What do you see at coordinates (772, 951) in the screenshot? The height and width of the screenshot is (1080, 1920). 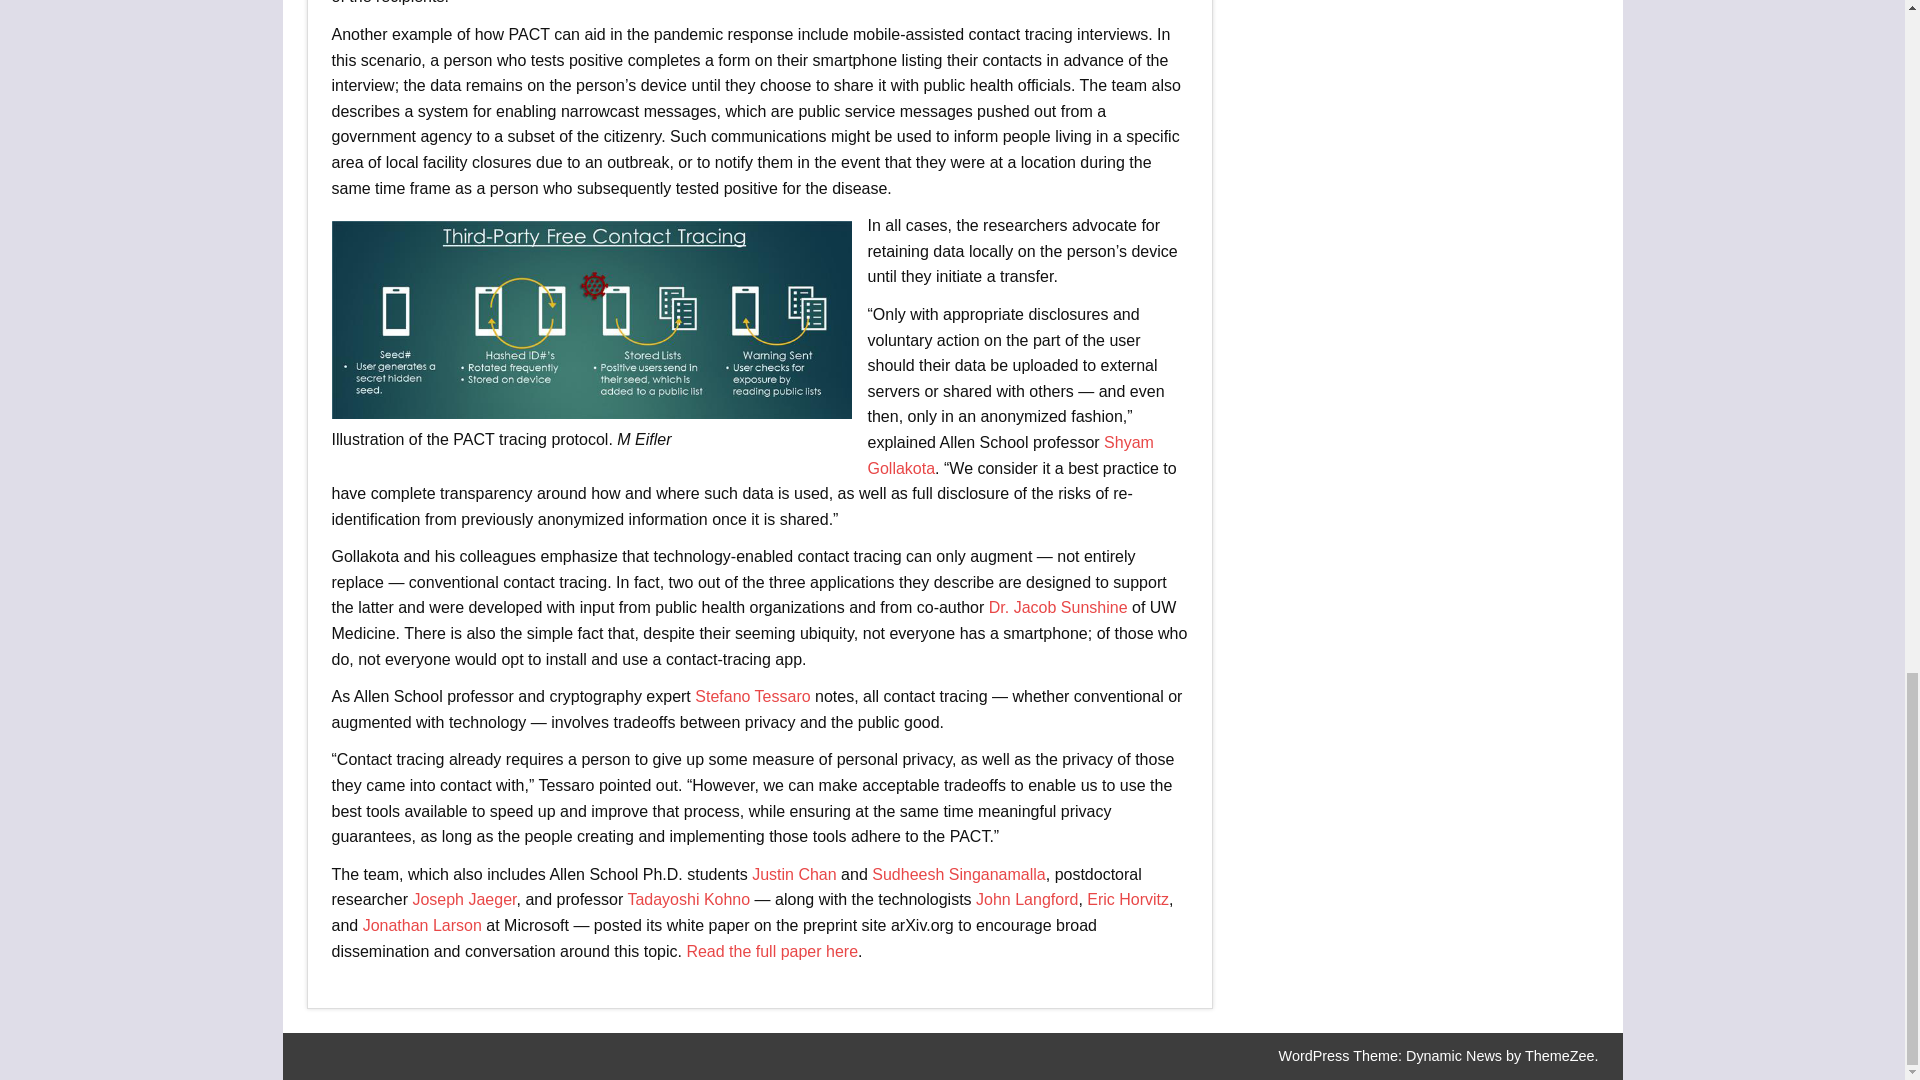 I see `Read the full paper here` at bounding box center [772, 951].